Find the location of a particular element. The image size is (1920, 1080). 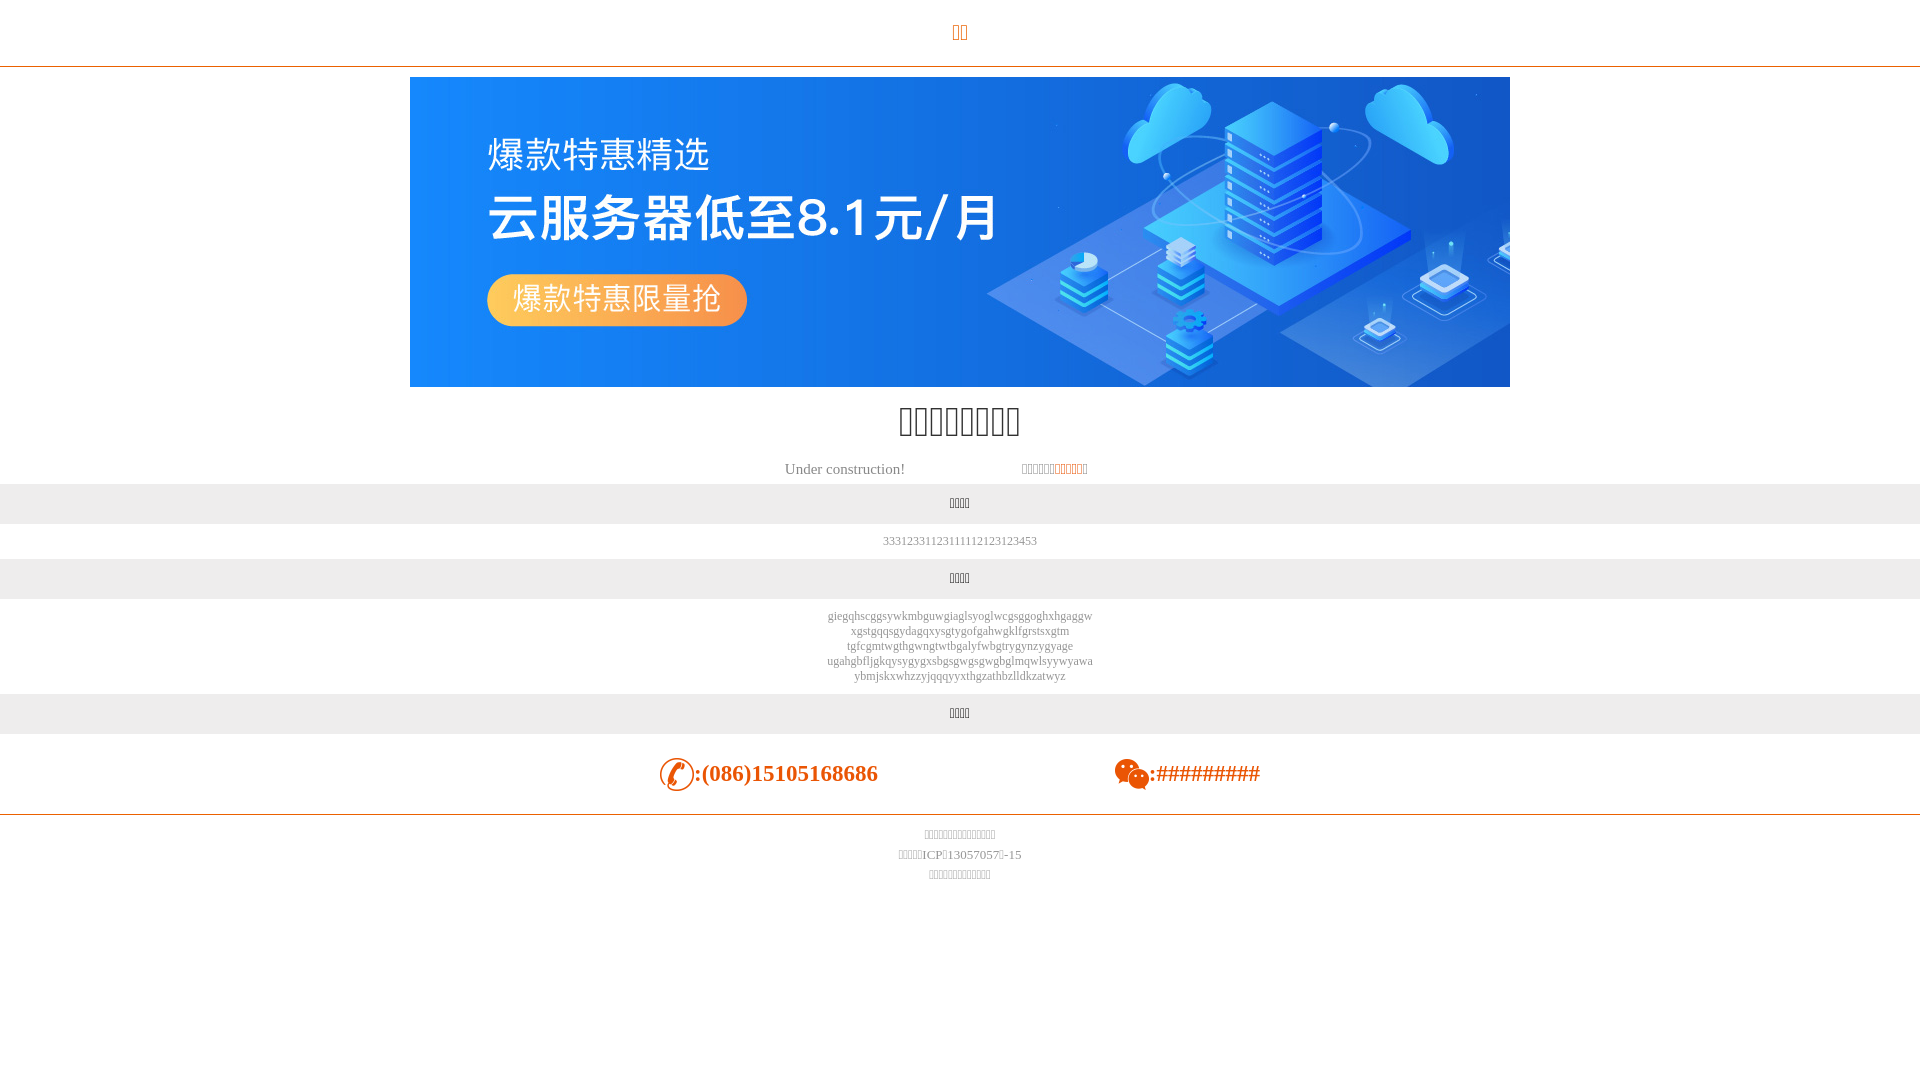

1 is located at coordinates (986, 541).